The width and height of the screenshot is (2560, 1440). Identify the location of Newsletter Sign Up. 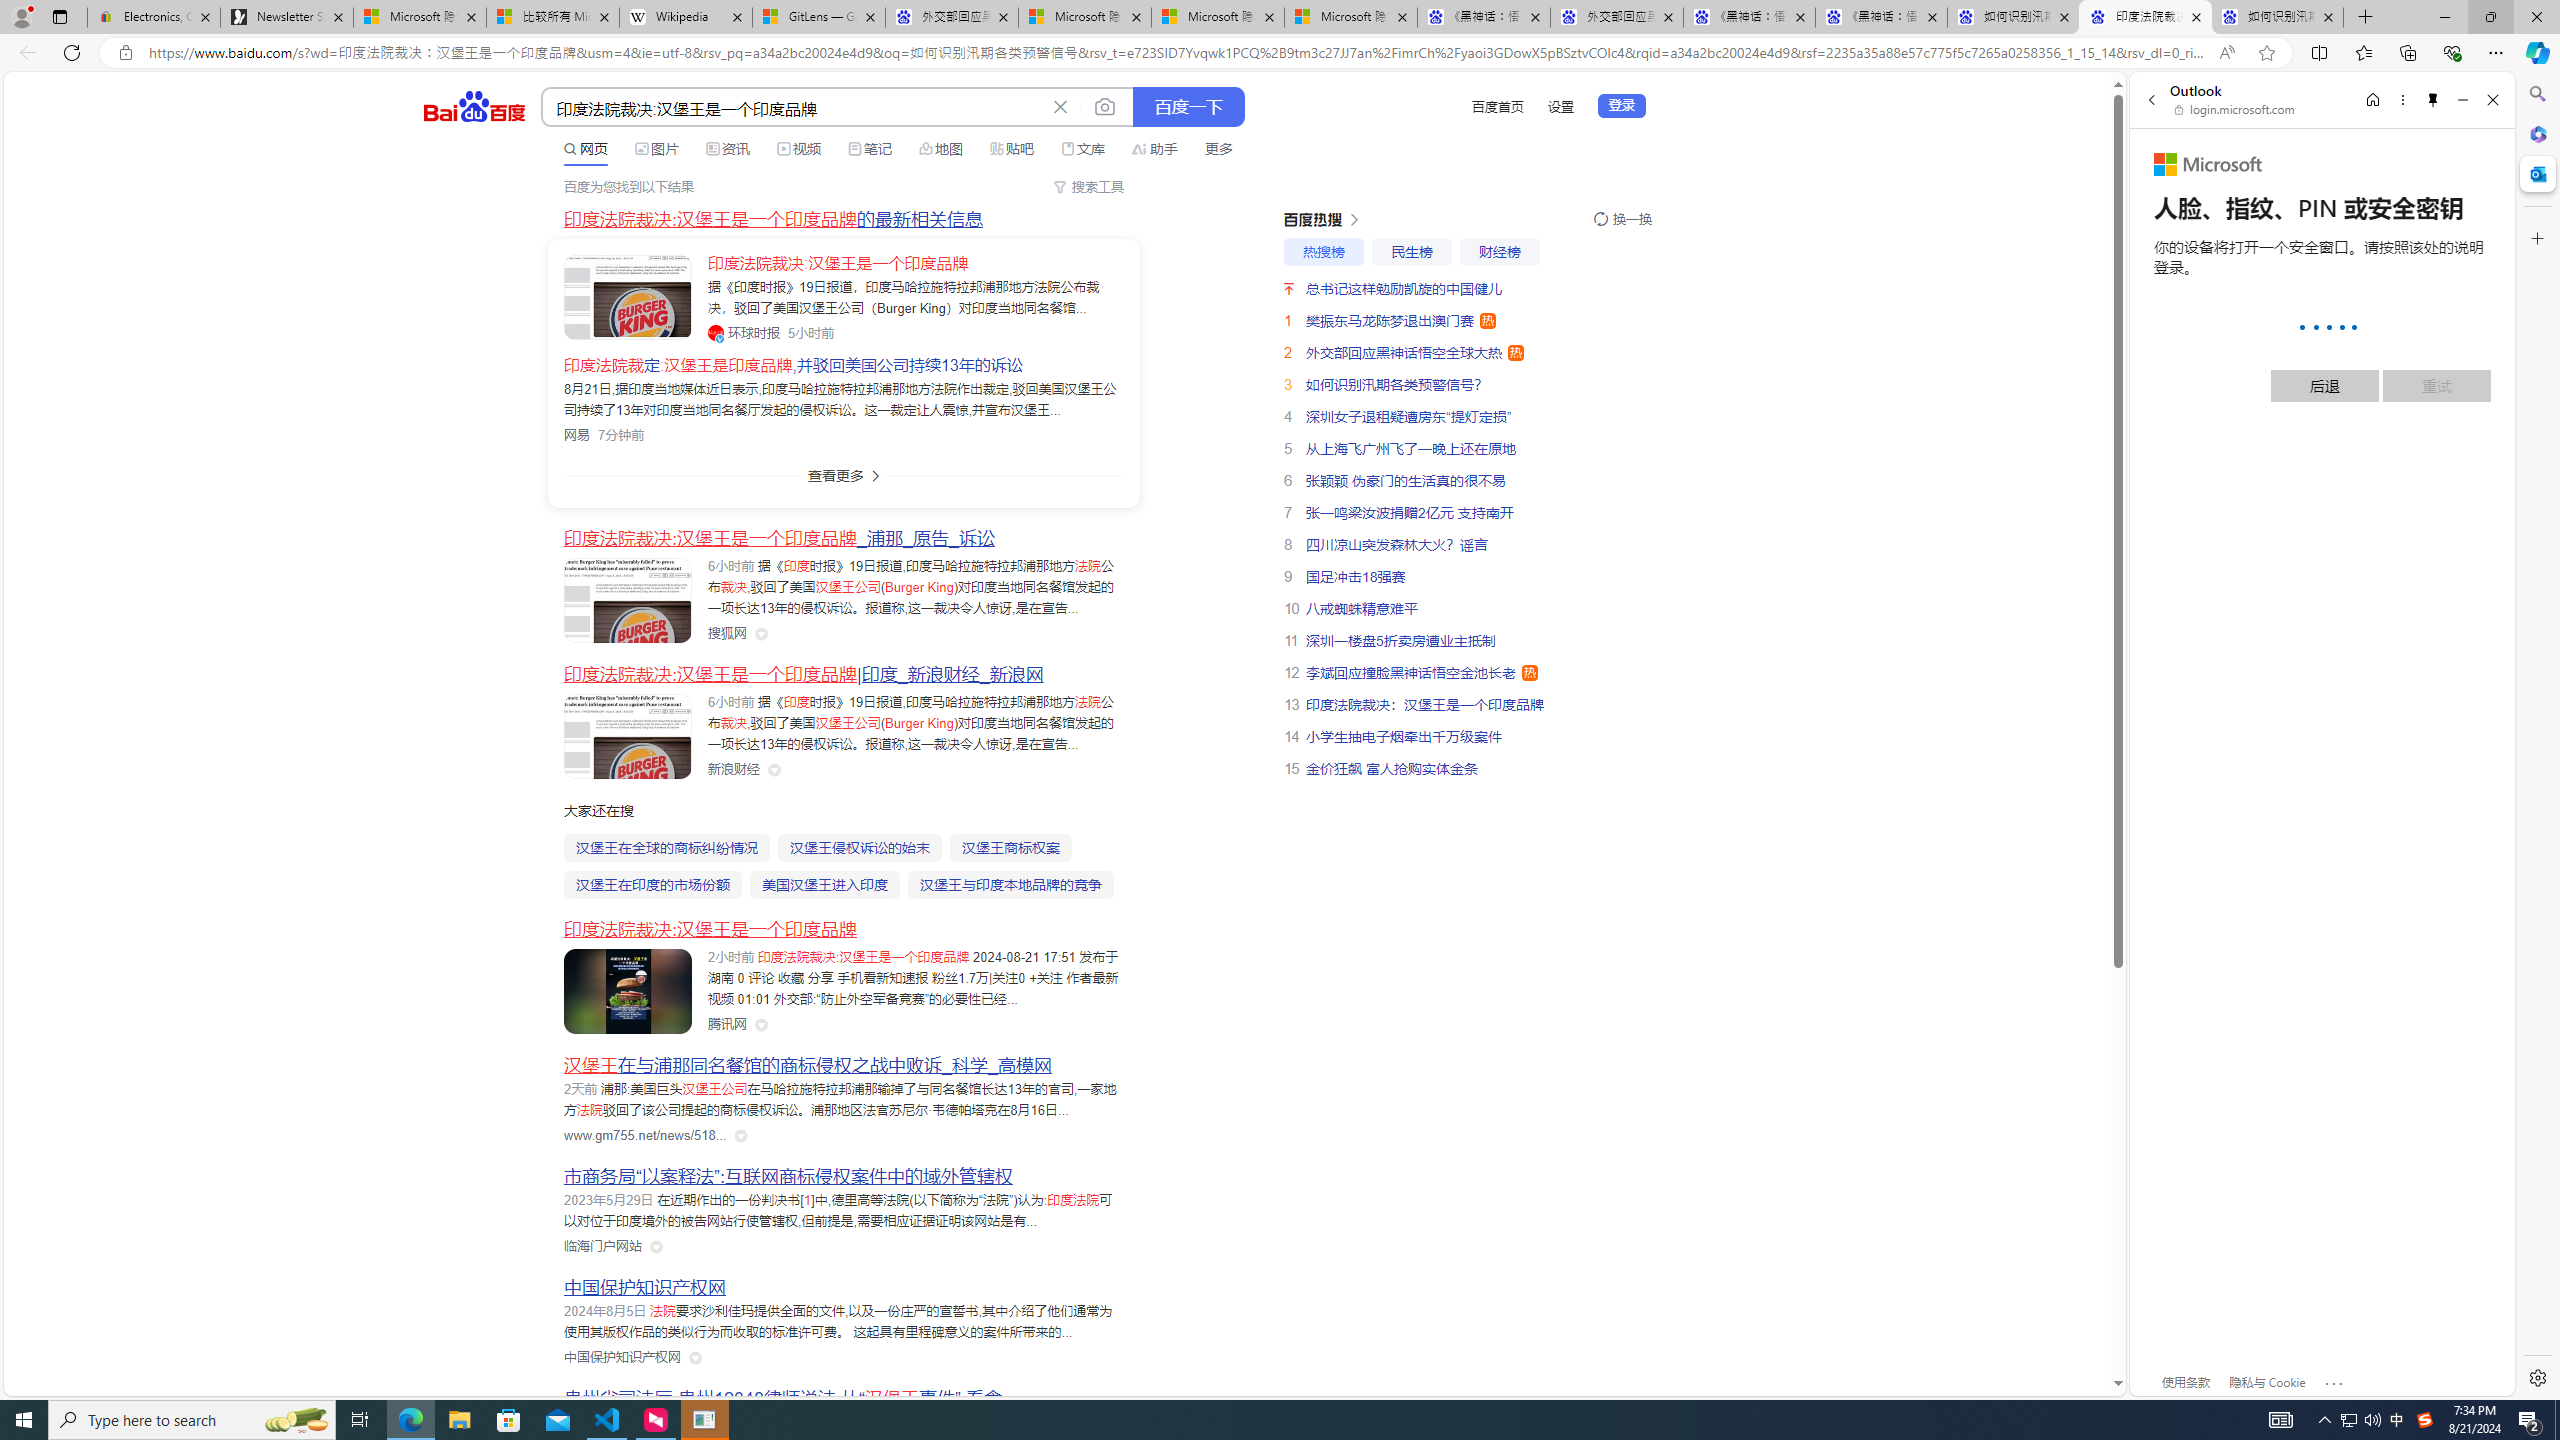
(286, 17).